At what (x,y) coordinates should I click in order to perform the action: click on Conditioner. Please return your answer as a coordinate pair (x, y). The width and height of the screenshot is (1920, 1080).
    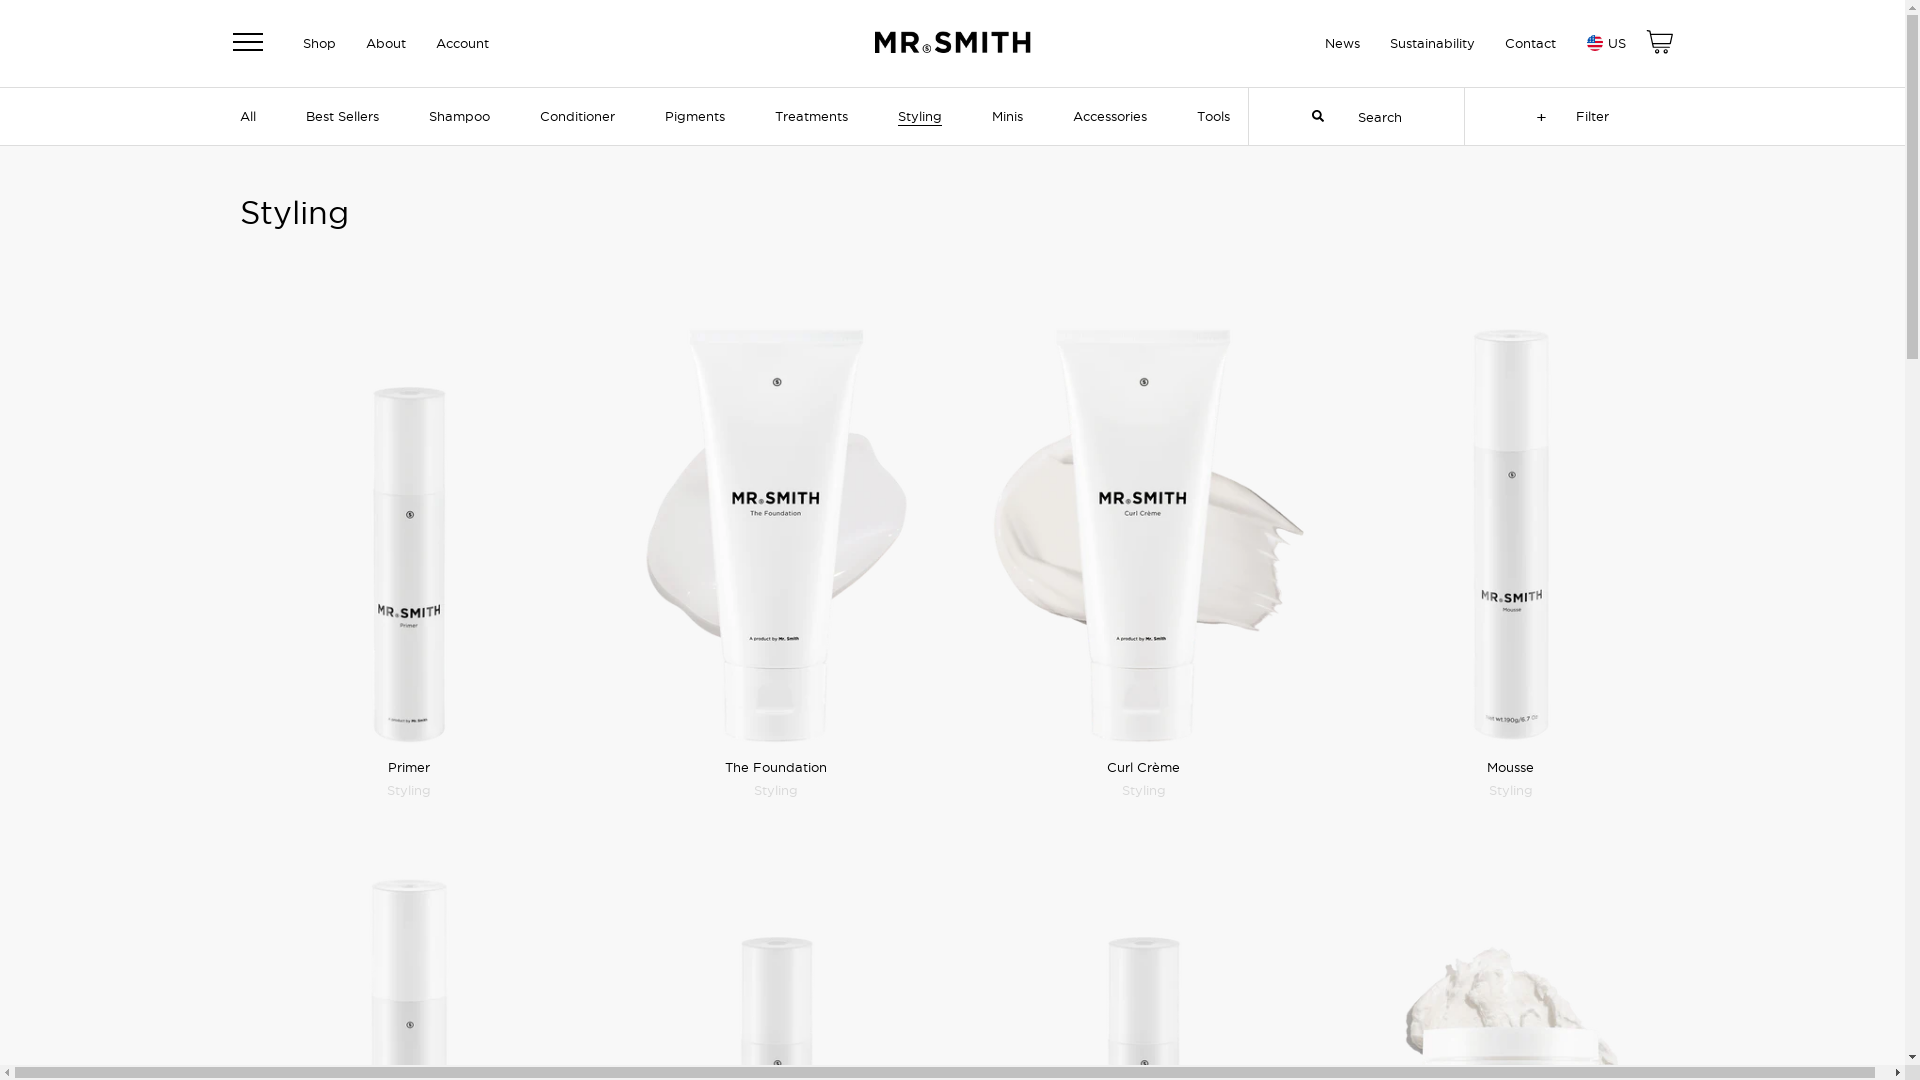
    Looking at the image, I should click on (578, 116).